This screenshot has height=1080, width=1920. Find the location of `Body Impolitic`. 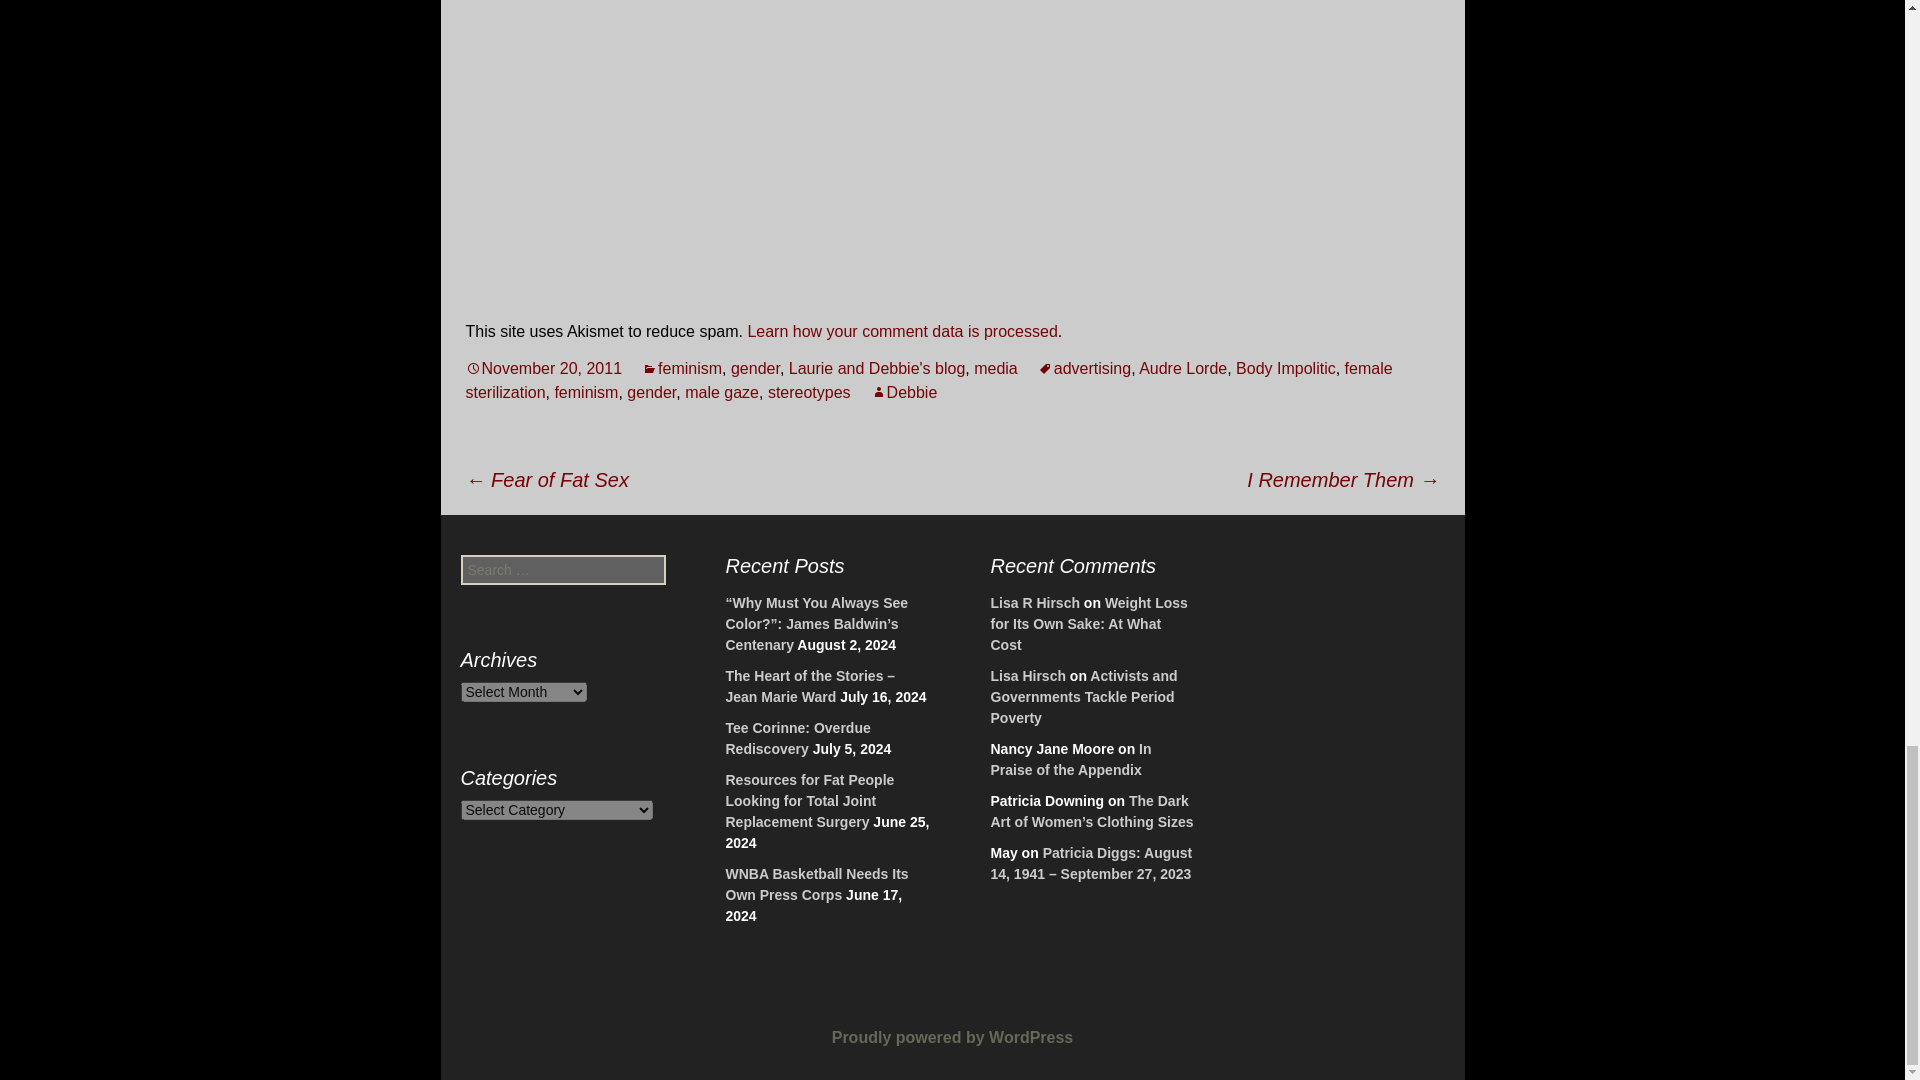

Body Impolitic is located at coordinates (1286, 368).